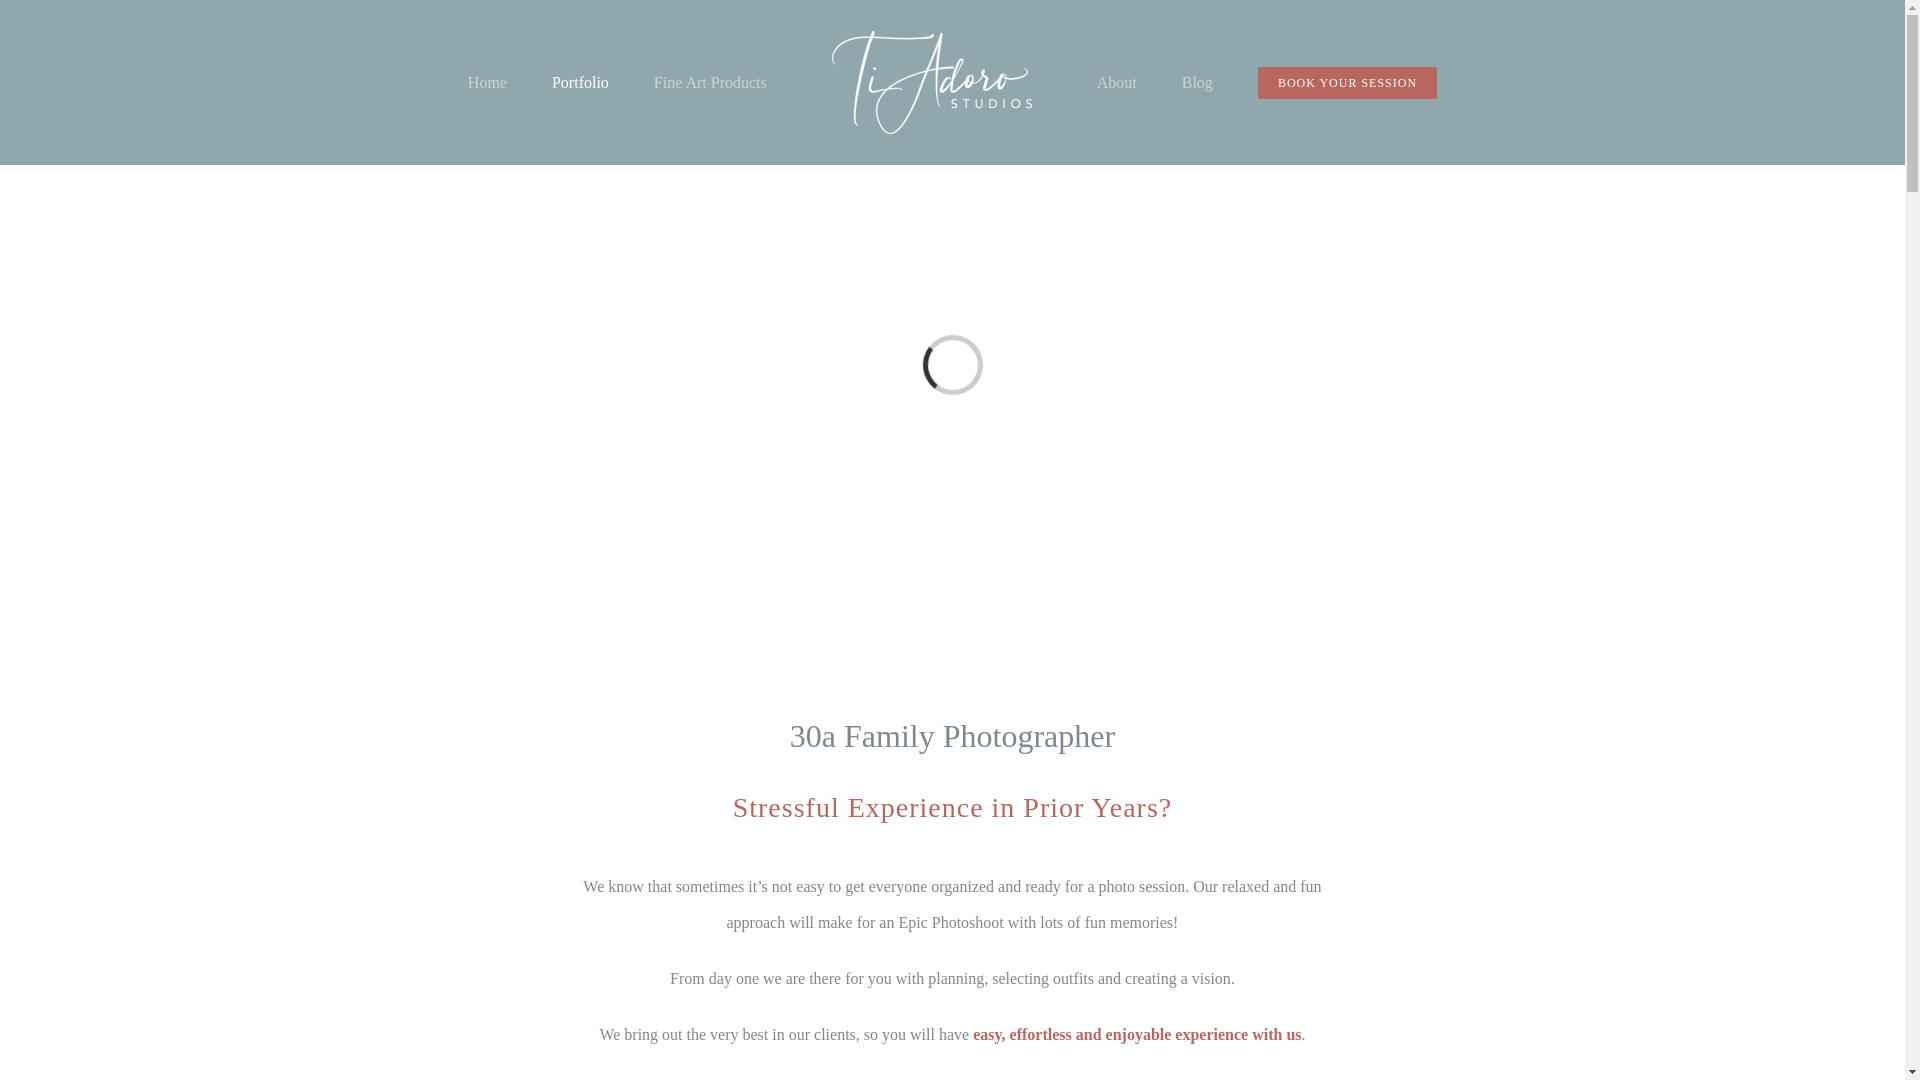  What do you see at coordinates (1346, 81) in the screenshot?
I see `BOOK YOUR SESSION` at bounding box center [1346, 81].